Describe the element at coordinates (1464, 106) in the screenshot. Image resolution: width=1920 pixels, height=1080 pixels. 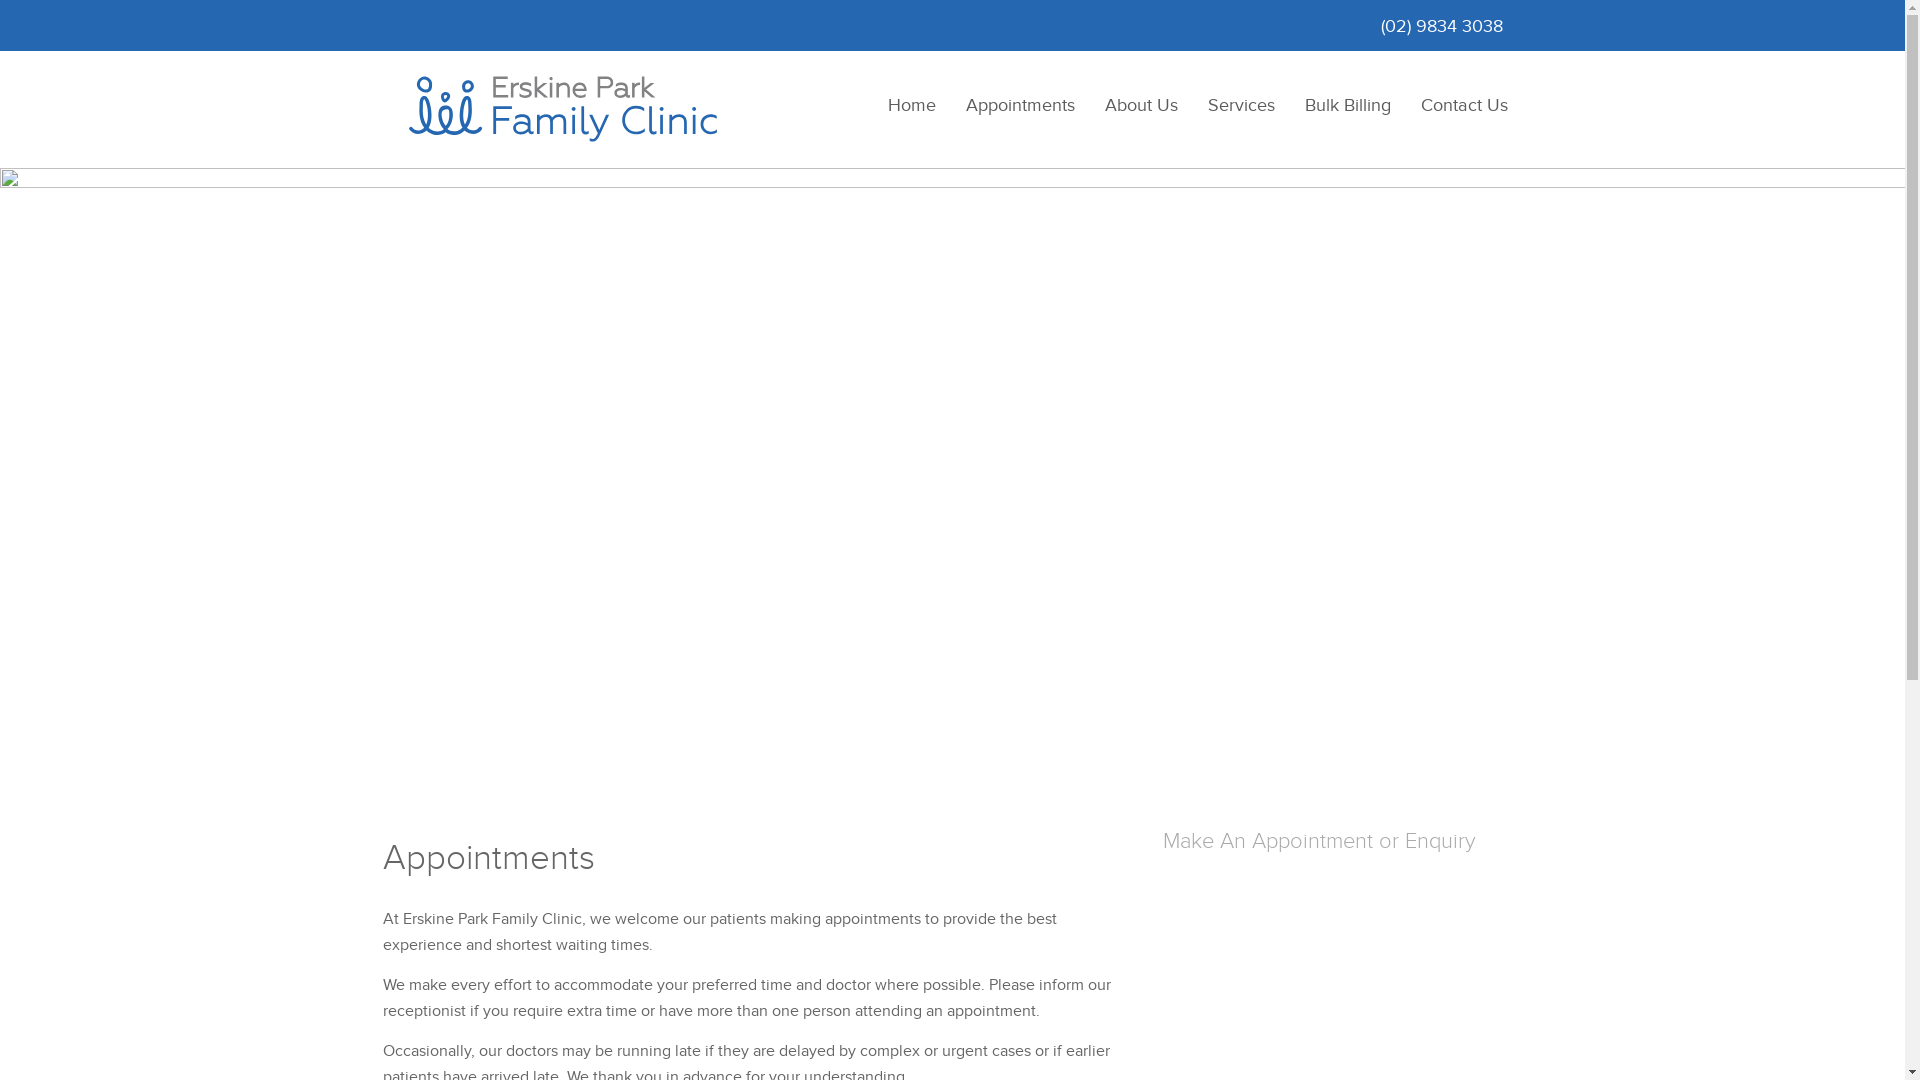
I see `Contact Us` at that location.